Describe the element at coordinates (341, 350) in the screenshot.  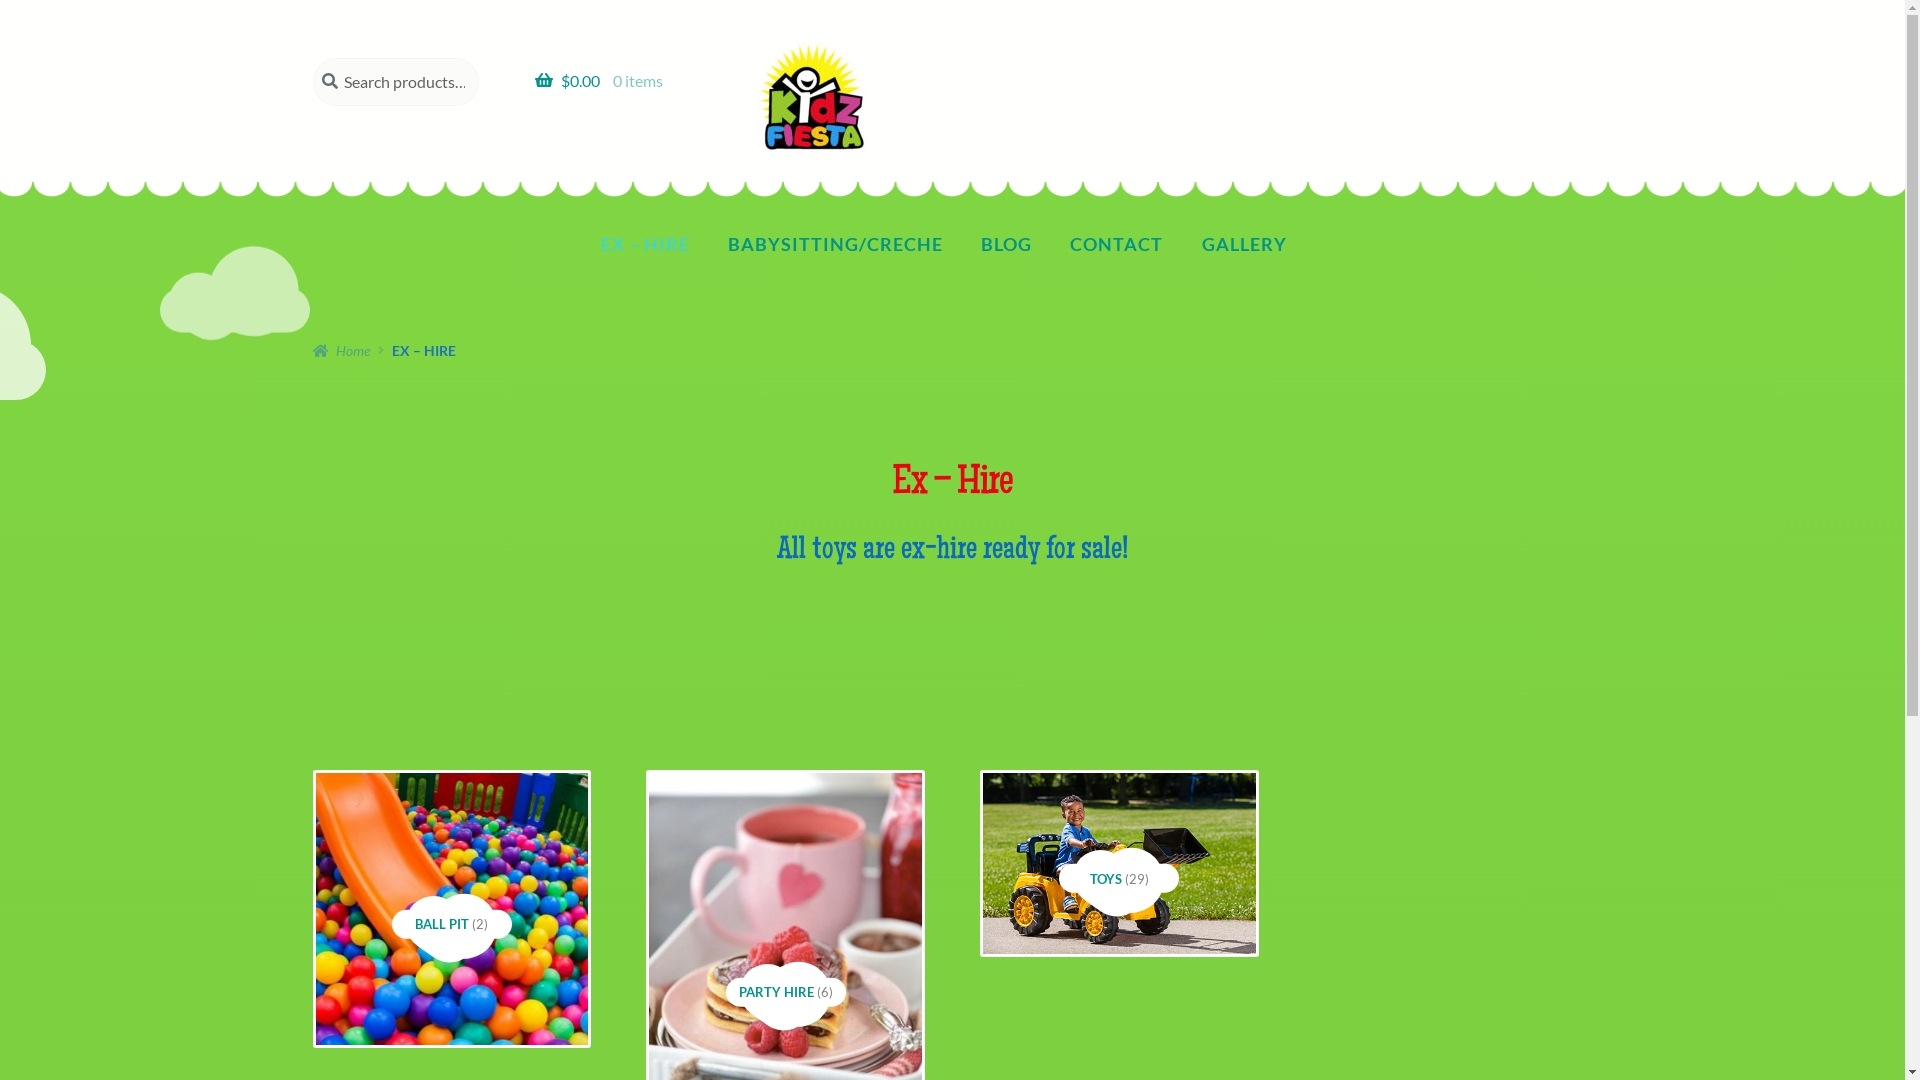
I see `Home` at that location.